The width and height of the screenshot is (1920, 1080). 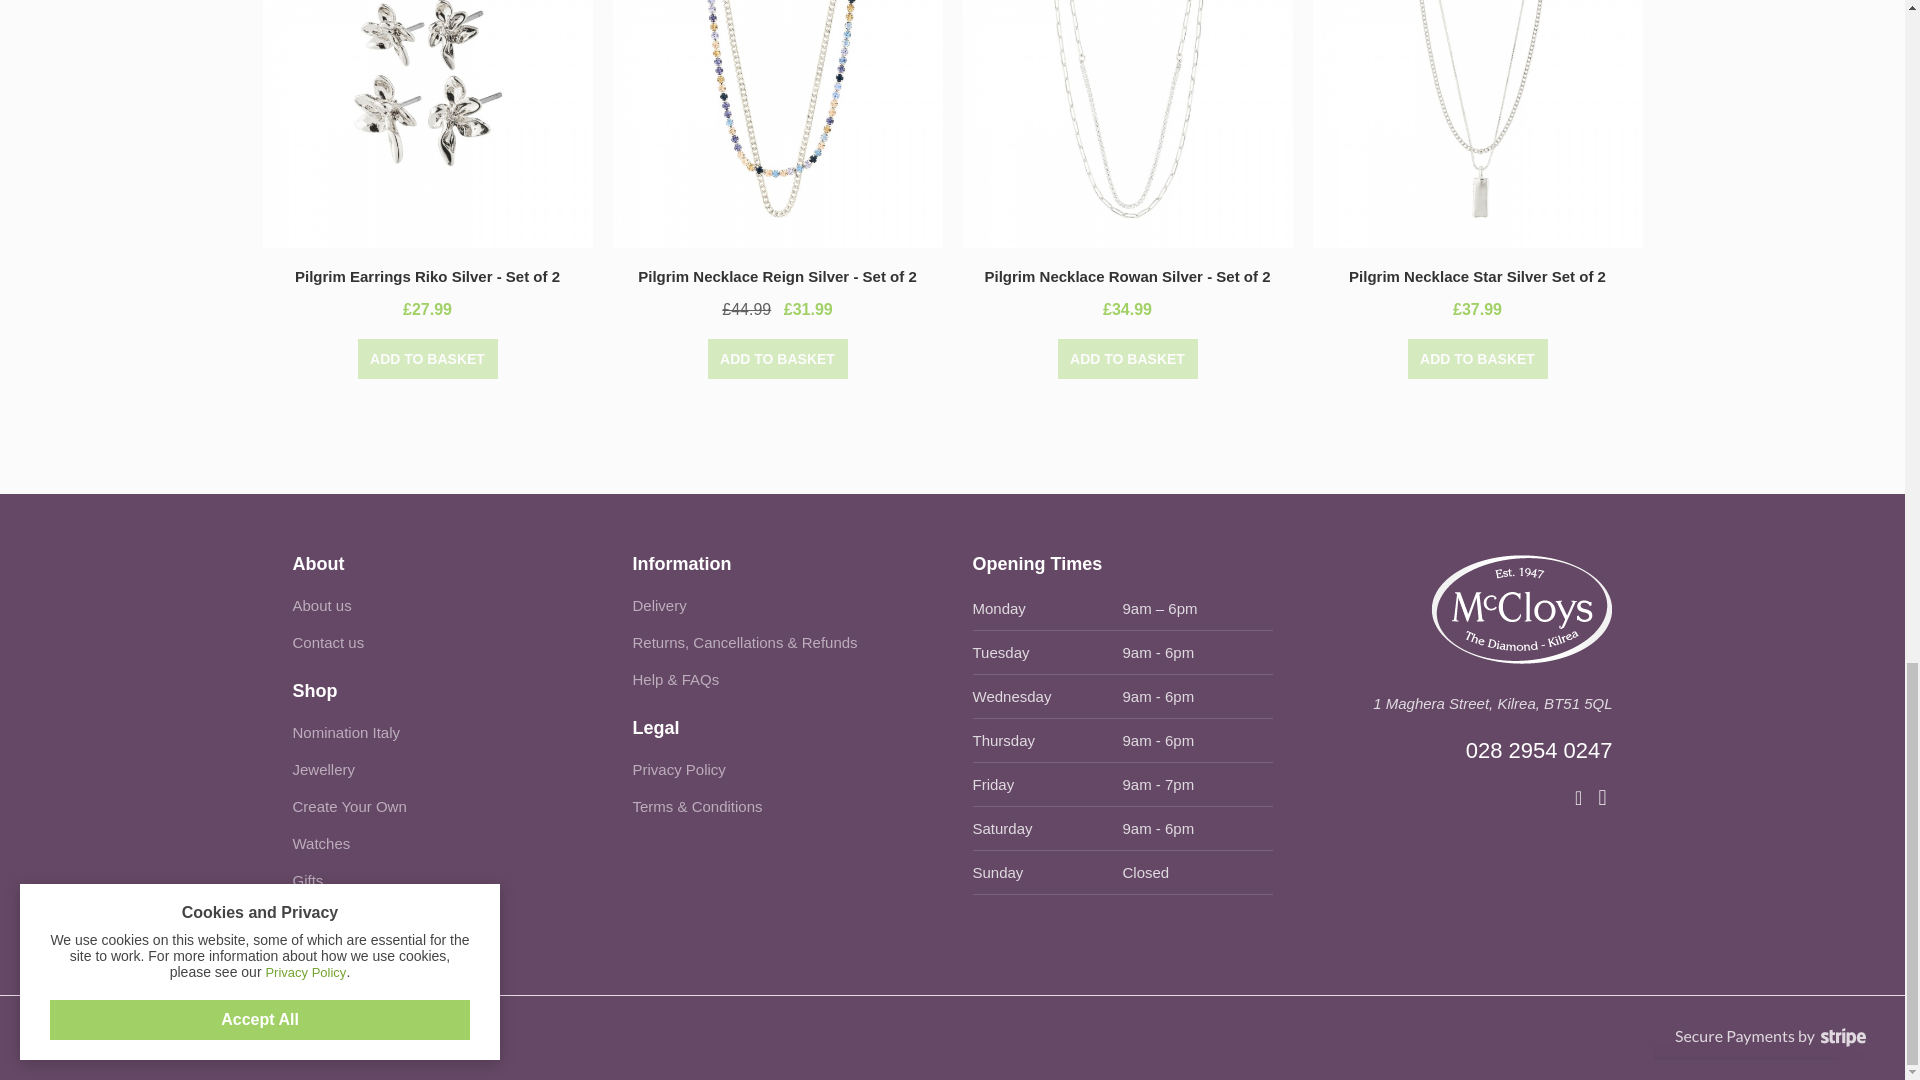 What do you see at coordinates (776, 276) in the screenshot?
I see `Pilgrim Necklace Reign Silver - Set of 2` at bounding box center [776, 276].